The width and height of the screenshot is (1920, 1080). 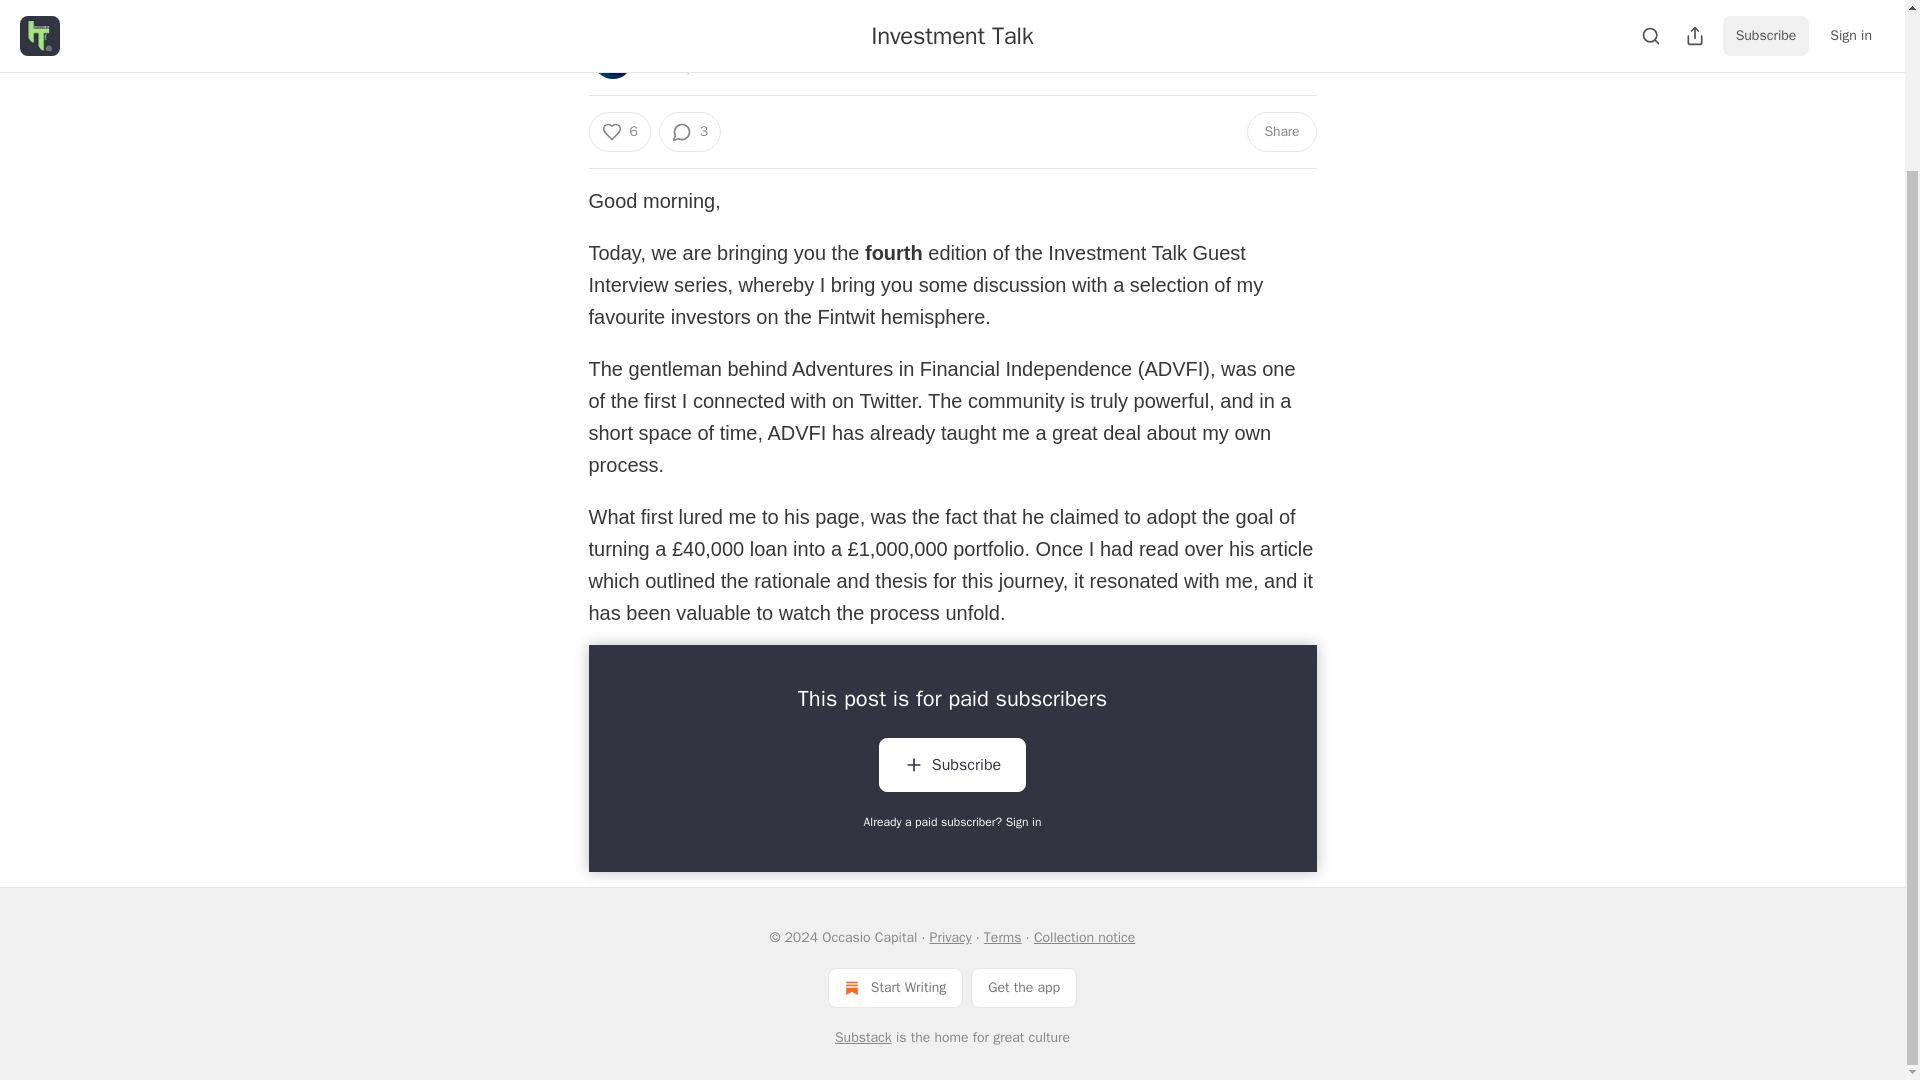 I want to click on Get the app, so click(x=1024, y=987).